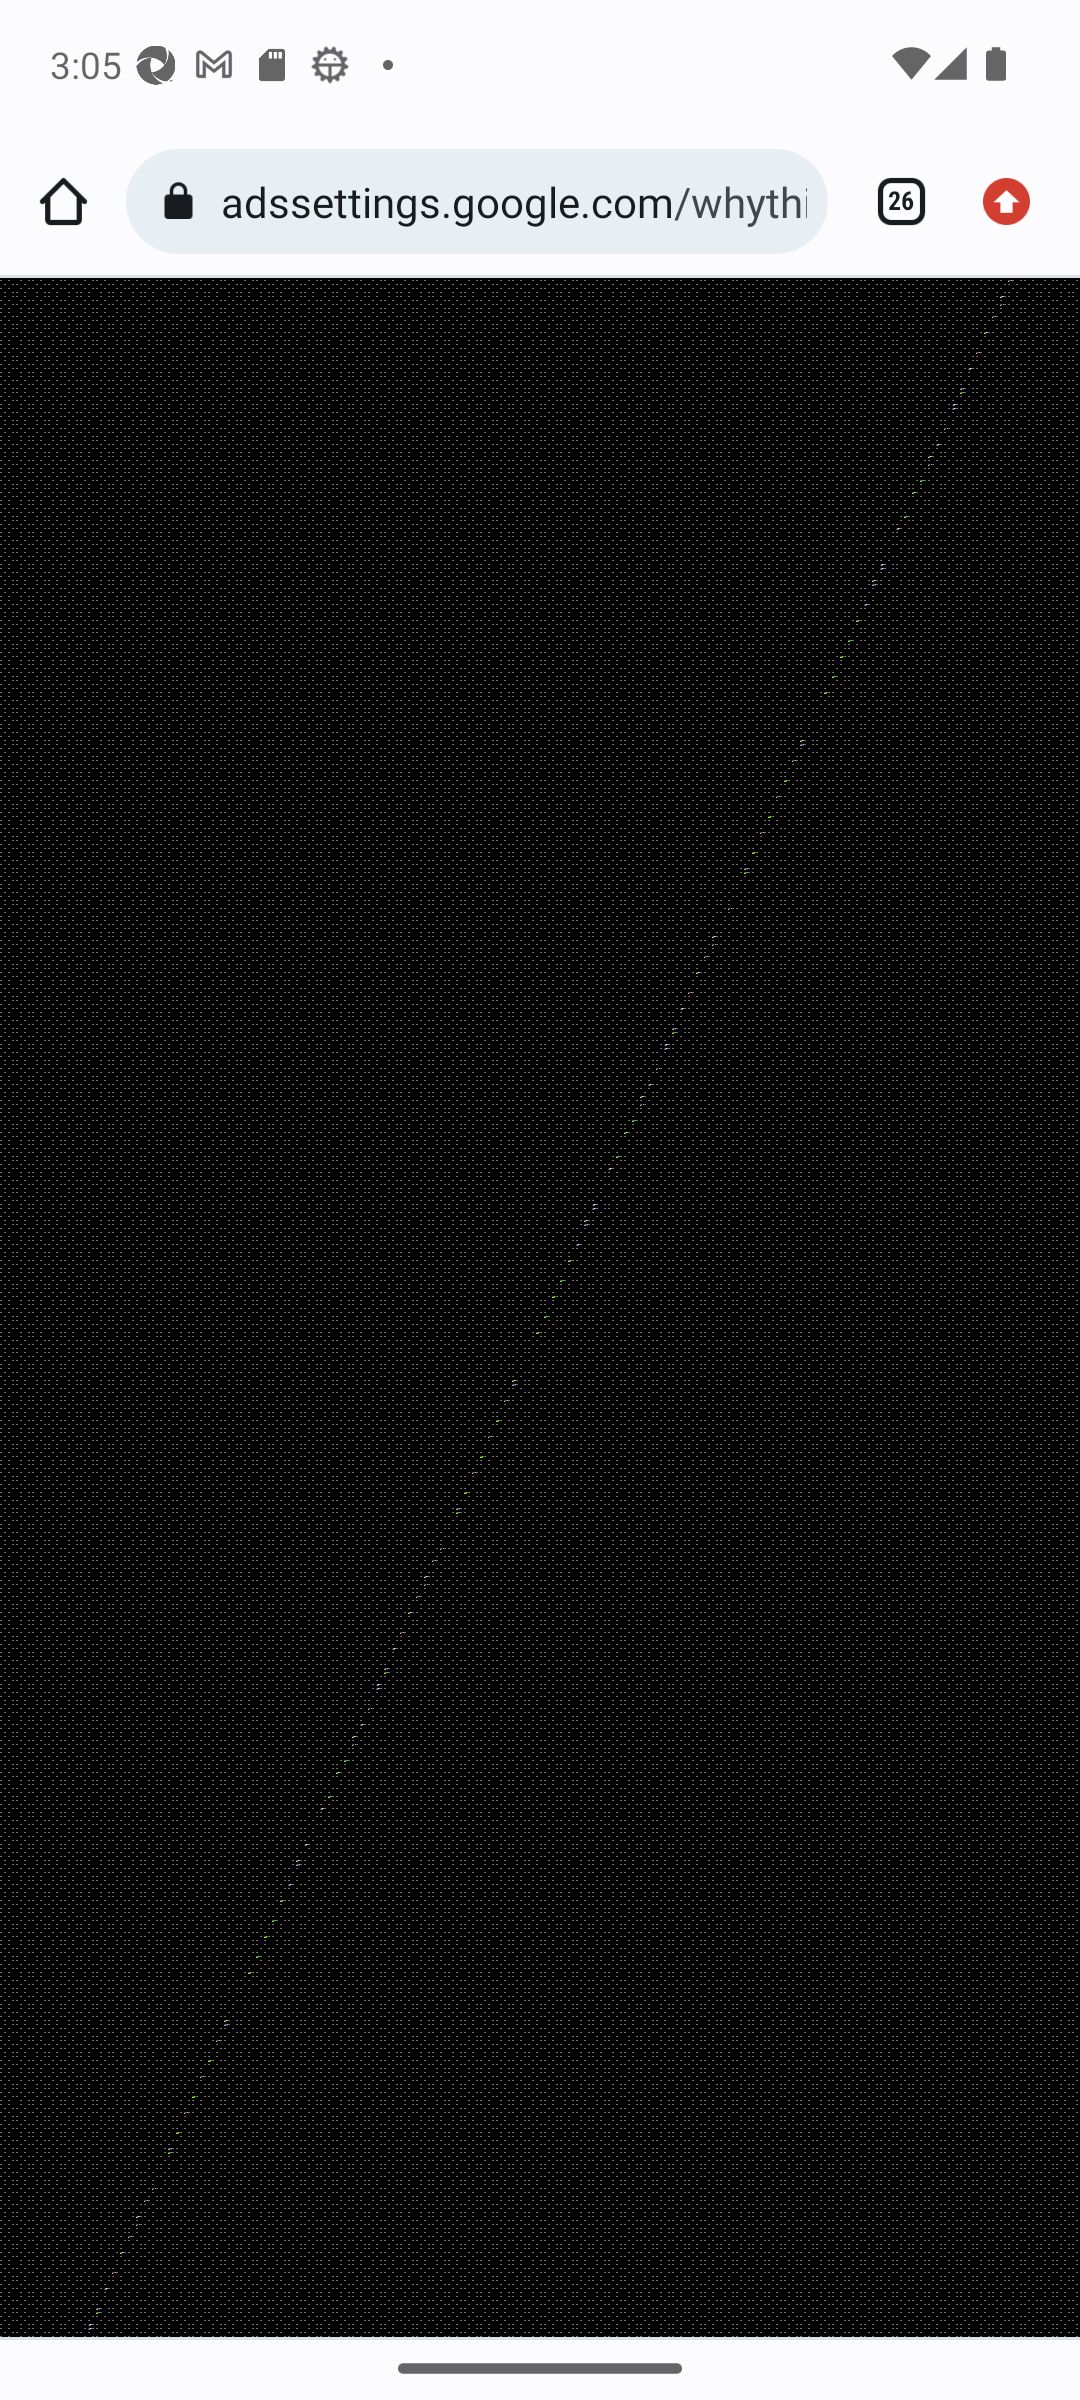  Describe the element at coordinates (63, 202) in the screenshot. I see `Home` at that location.